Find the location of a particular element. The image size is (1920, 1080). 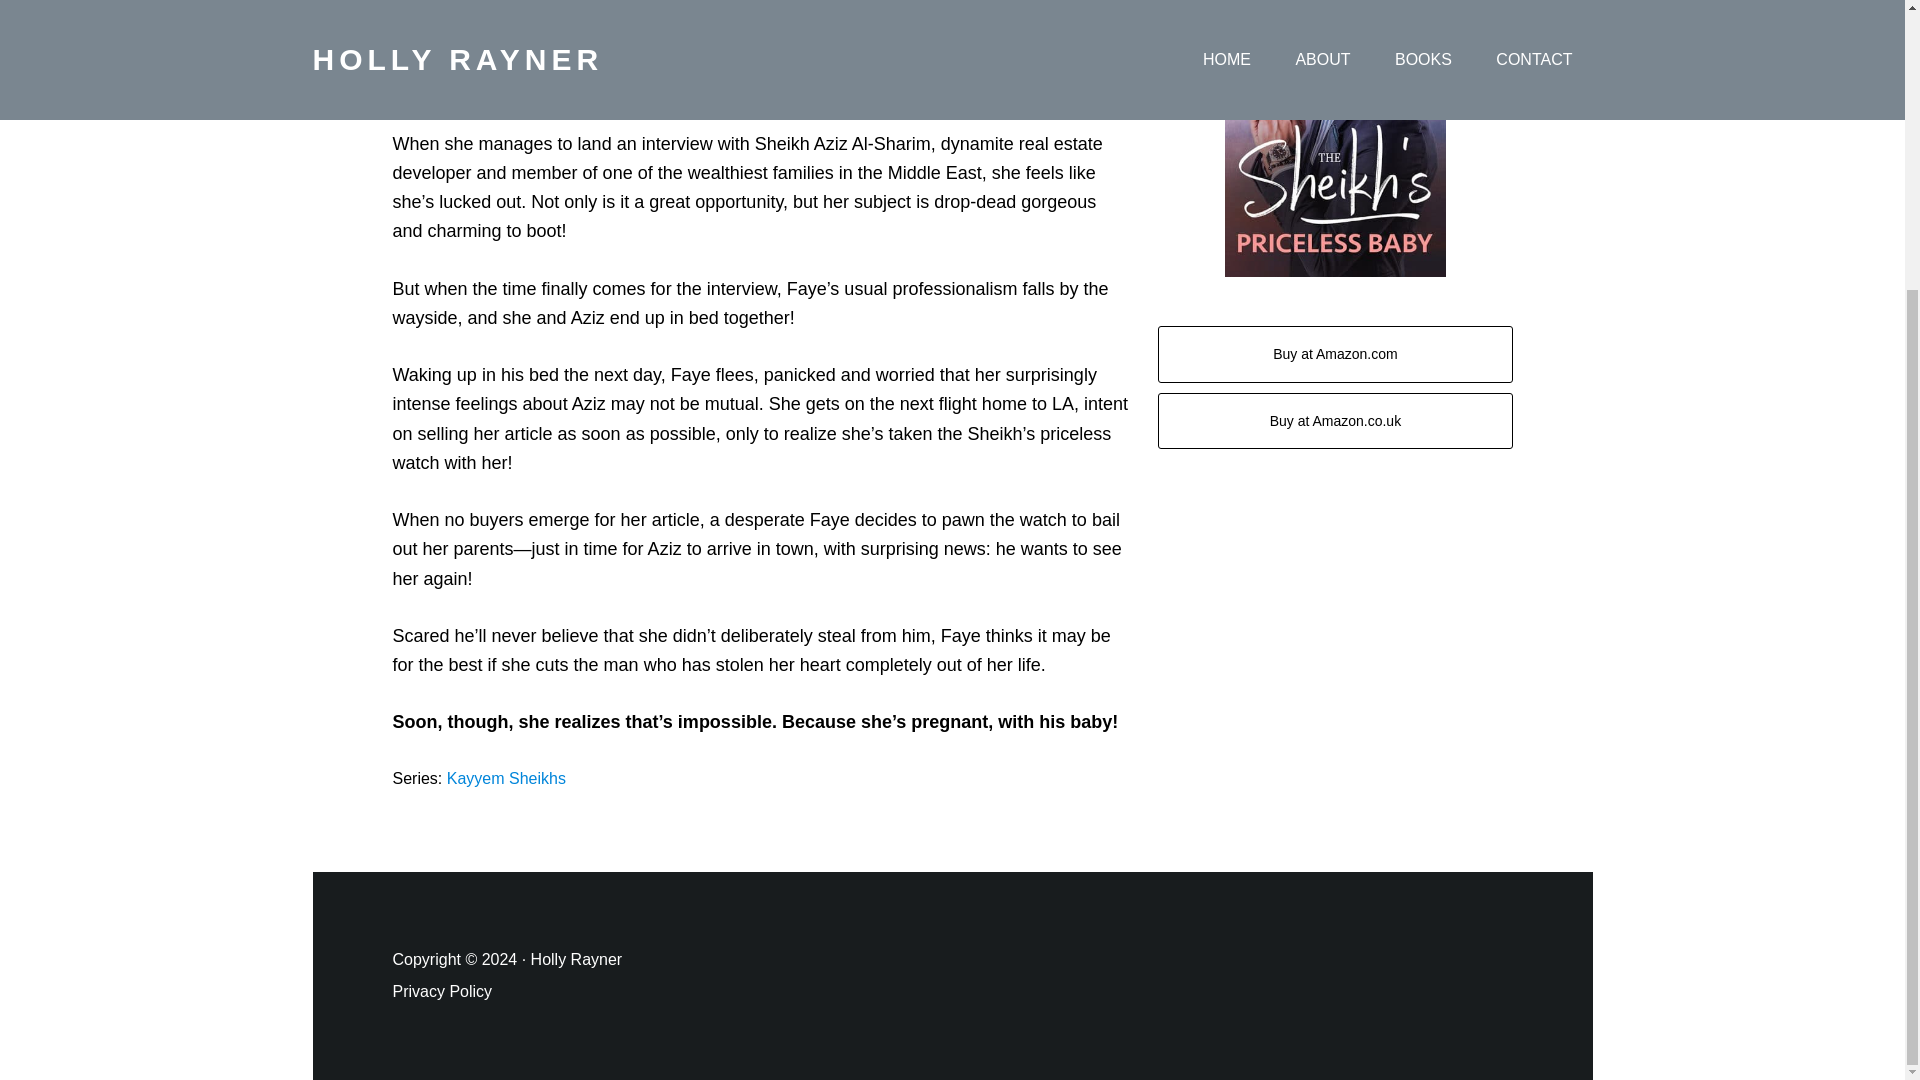

Kayyem Sheikhs is located at coordinates (506, 778).